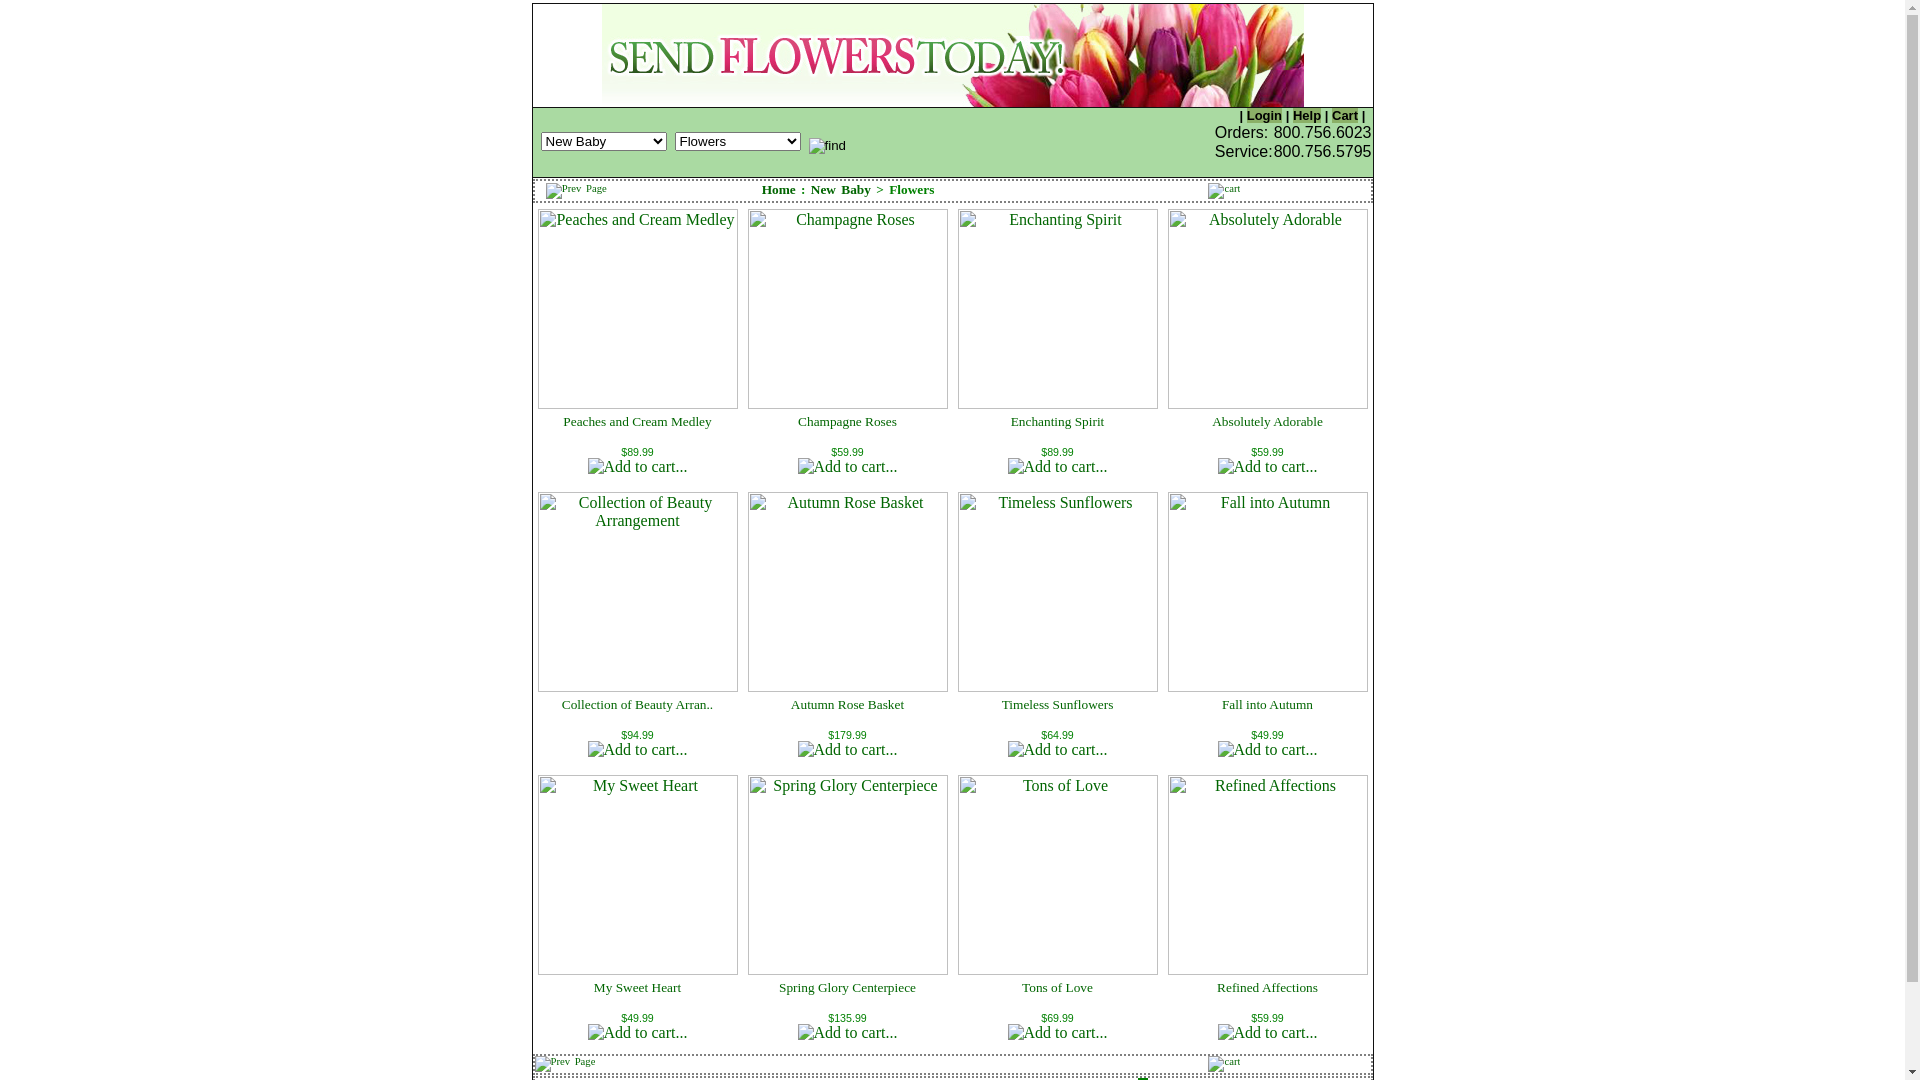  Describe the element at coordinates (848, 704) in the screenshot. I see `Autumn Rose Basket` at that location.